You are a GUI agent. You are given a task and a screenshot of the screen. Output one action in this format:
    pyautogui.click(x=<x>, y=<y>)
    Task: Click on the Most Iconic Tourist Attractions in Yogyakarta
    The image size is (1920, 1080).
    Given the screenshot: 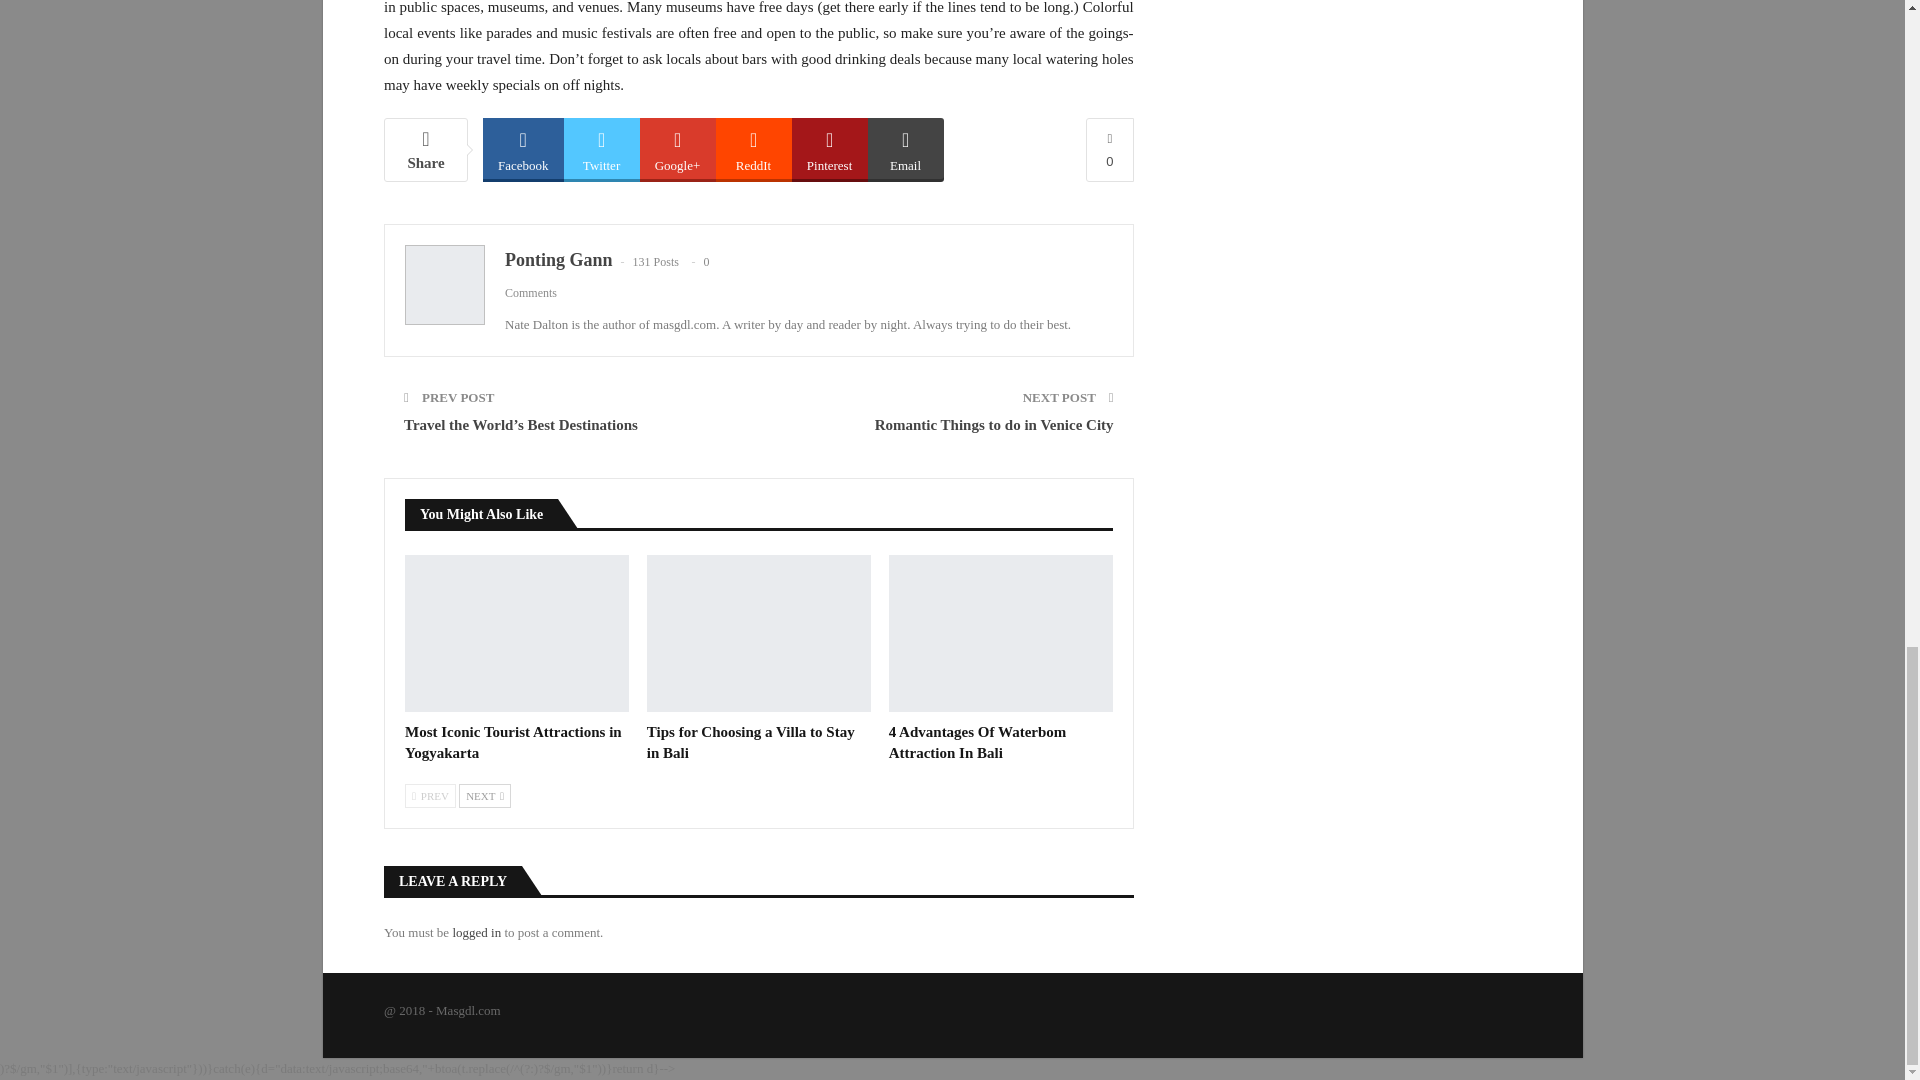 What is the action you would take?
    pyautogui.click(x=514, y=742)
    